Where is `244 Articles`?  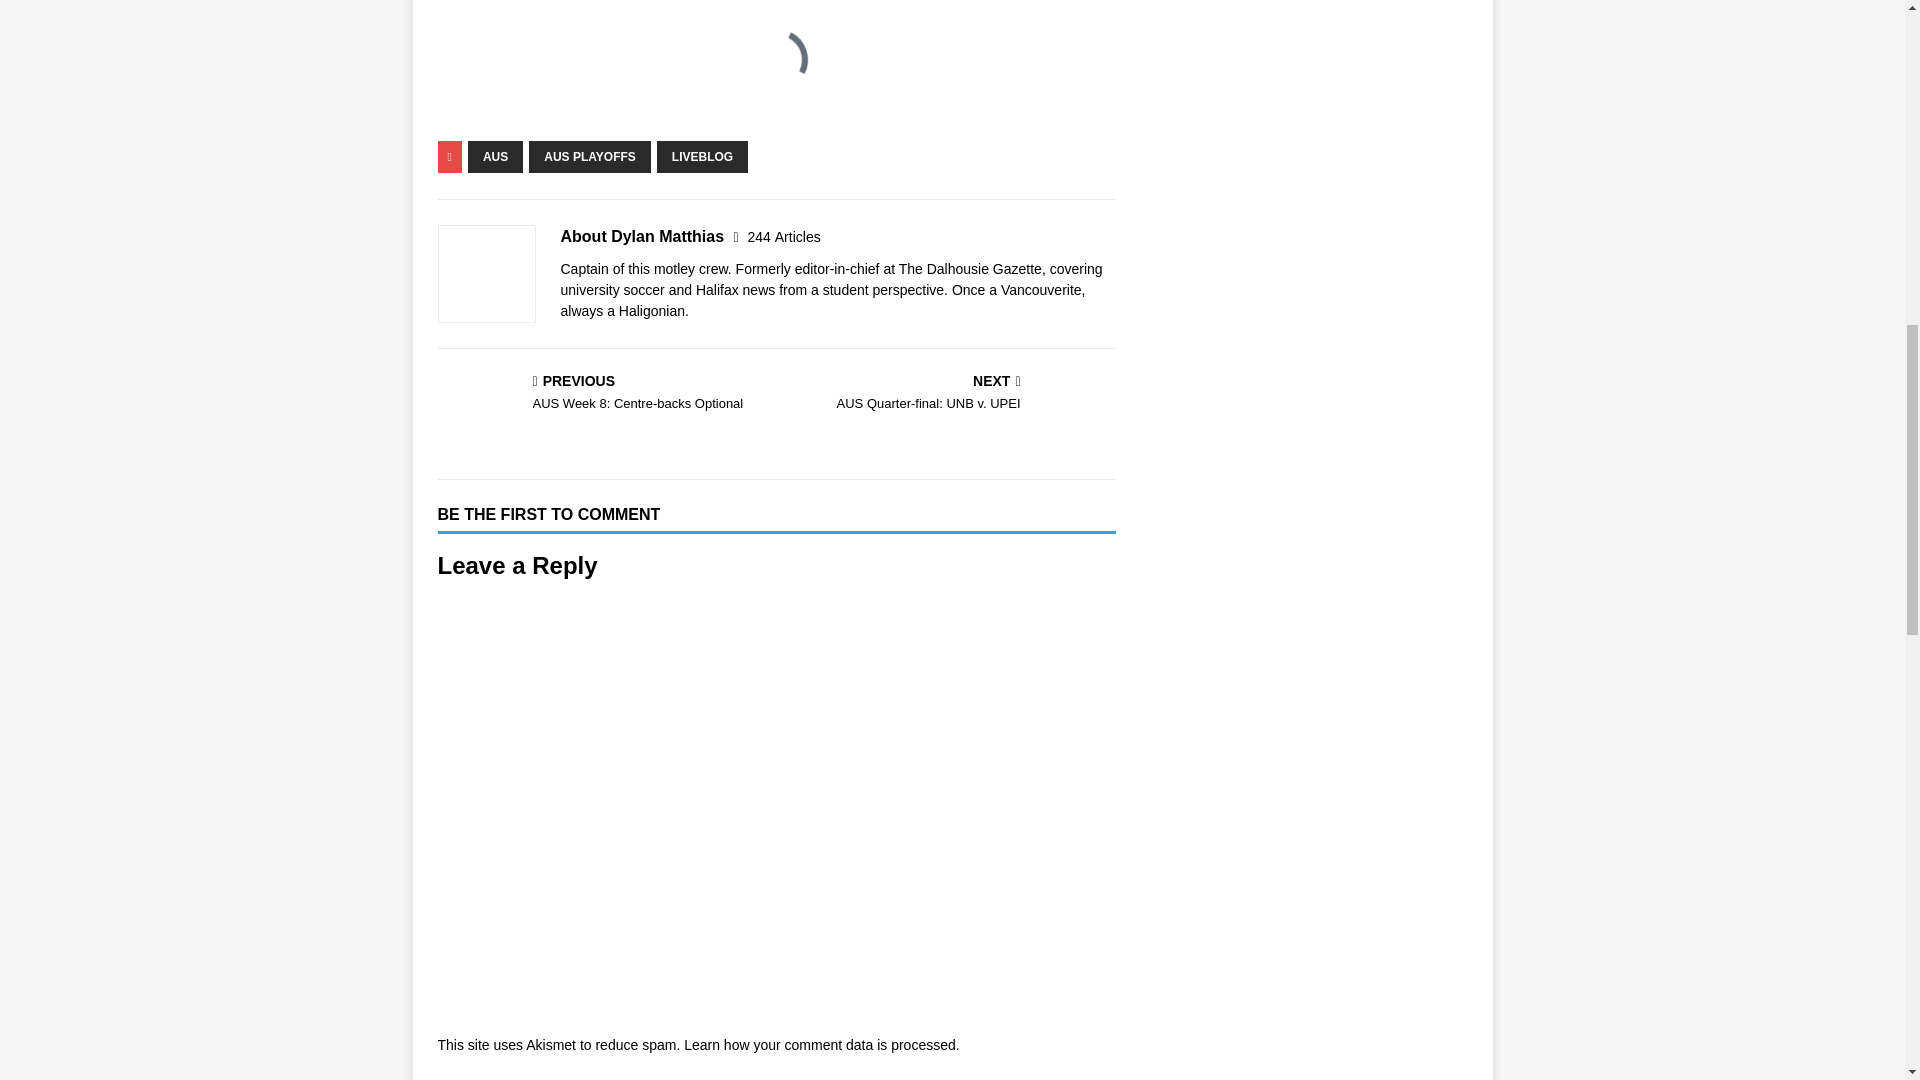
244 Articles is located at coordinates (603, 394).